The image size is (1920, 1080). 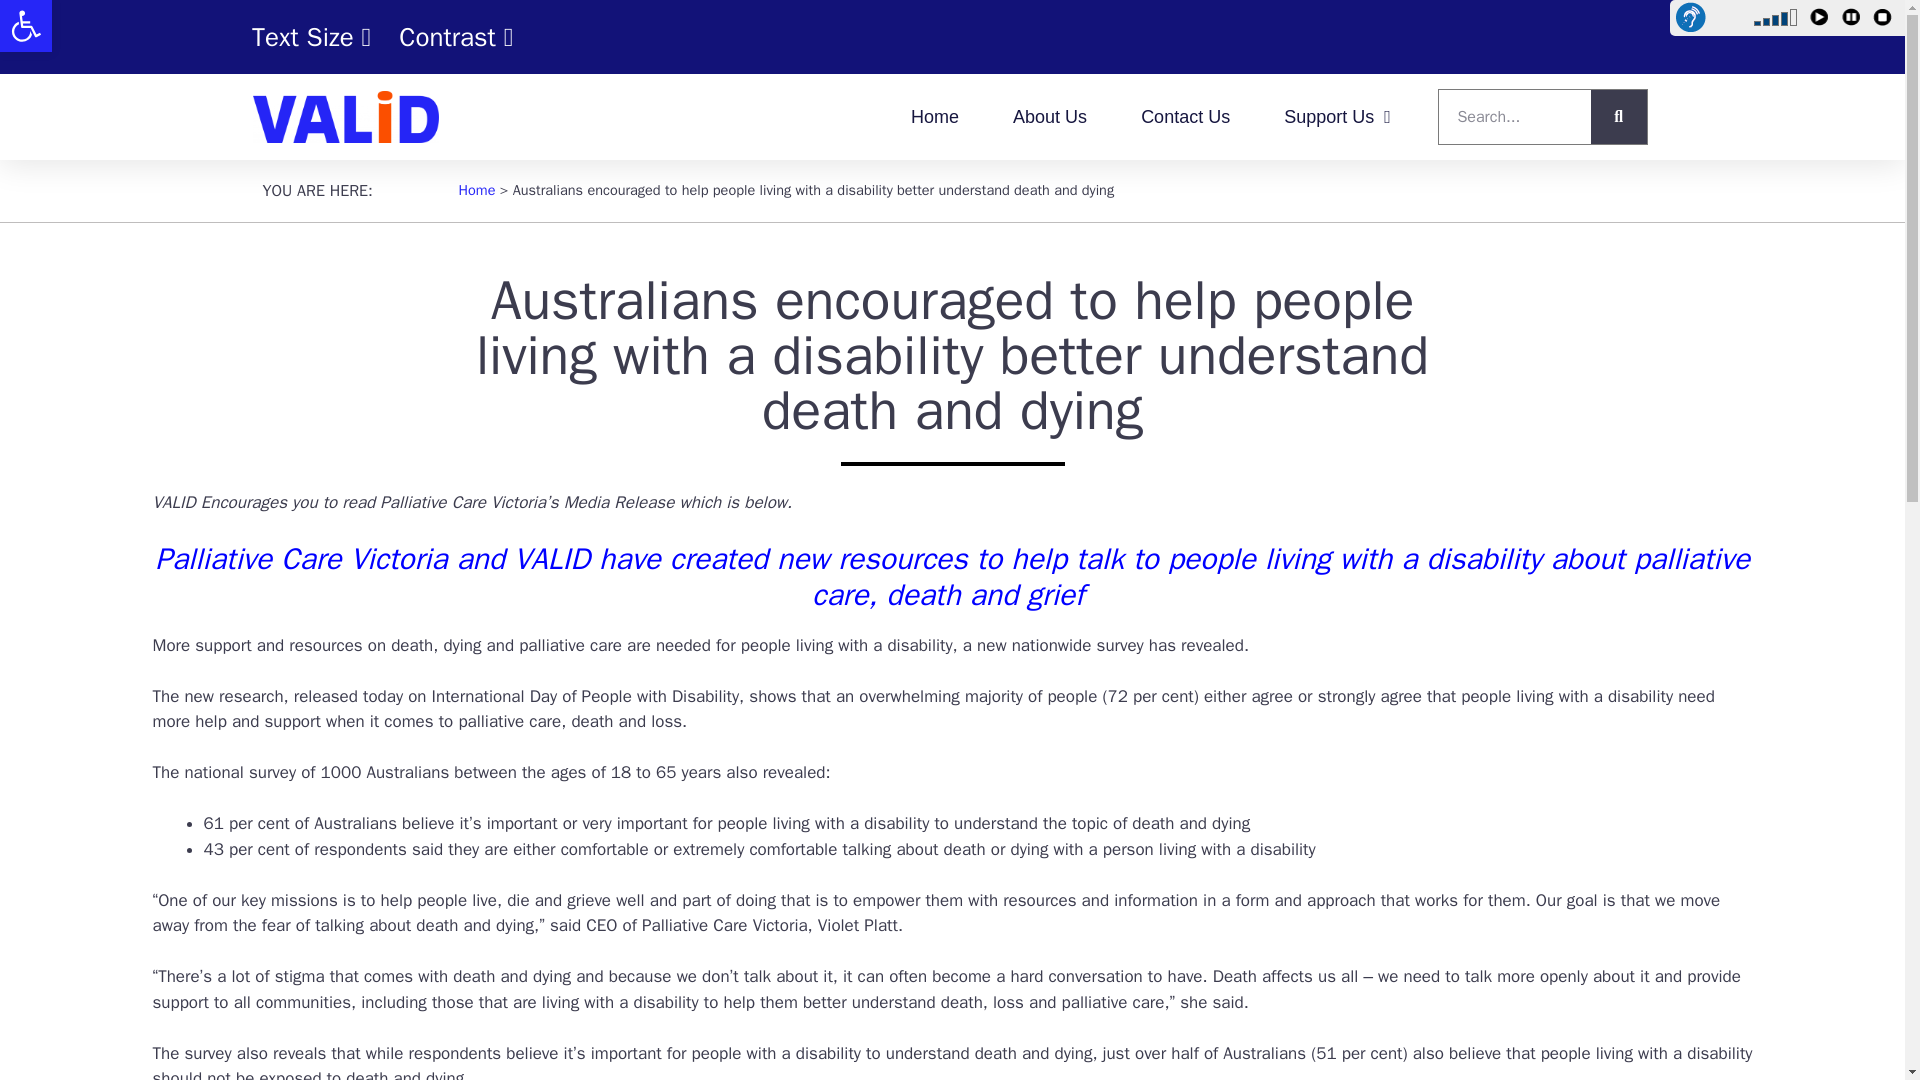 What do you see at coordinates (314, 36) in the screenshot?
I see `Accessibility Tools` at bounding box center [314, 36].